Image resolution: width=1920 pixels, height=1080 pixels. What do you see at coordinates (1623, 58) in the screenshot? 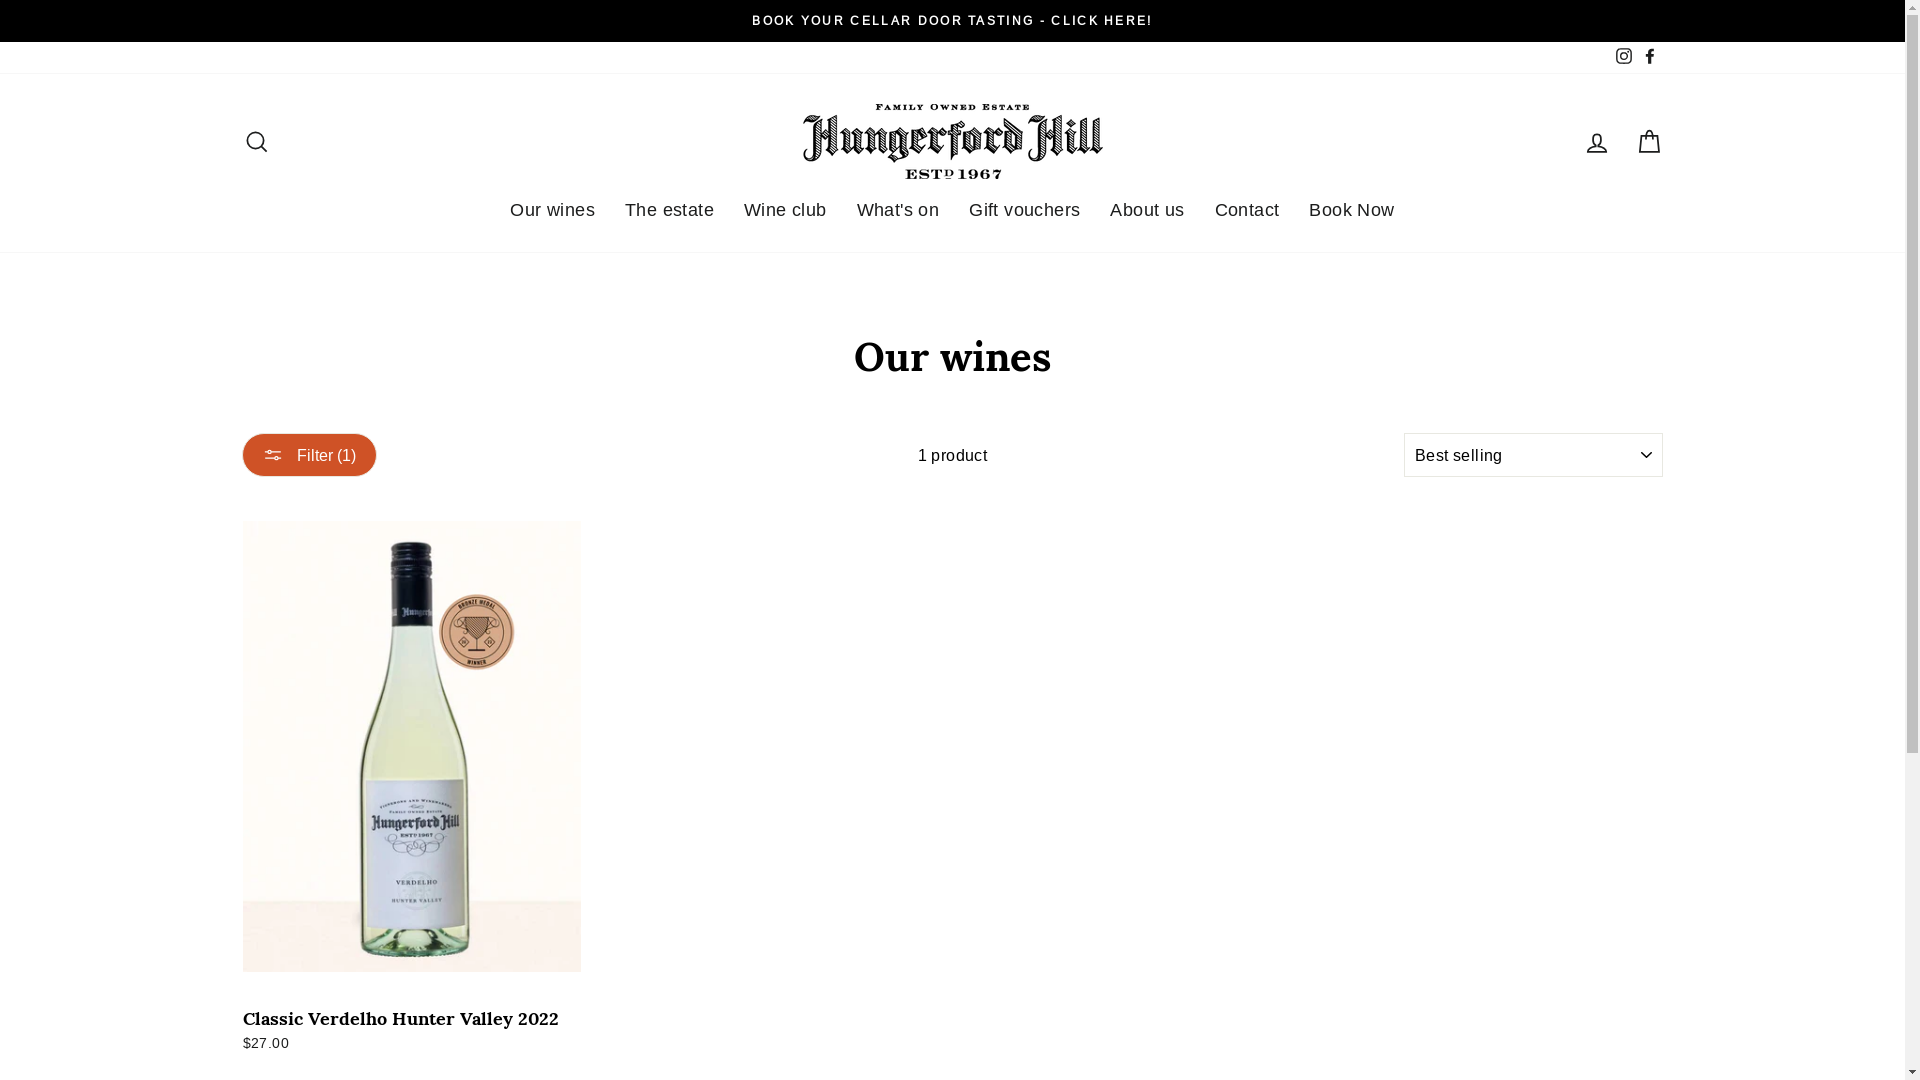
I see `Instagram` at bounding box center [1623, 58].